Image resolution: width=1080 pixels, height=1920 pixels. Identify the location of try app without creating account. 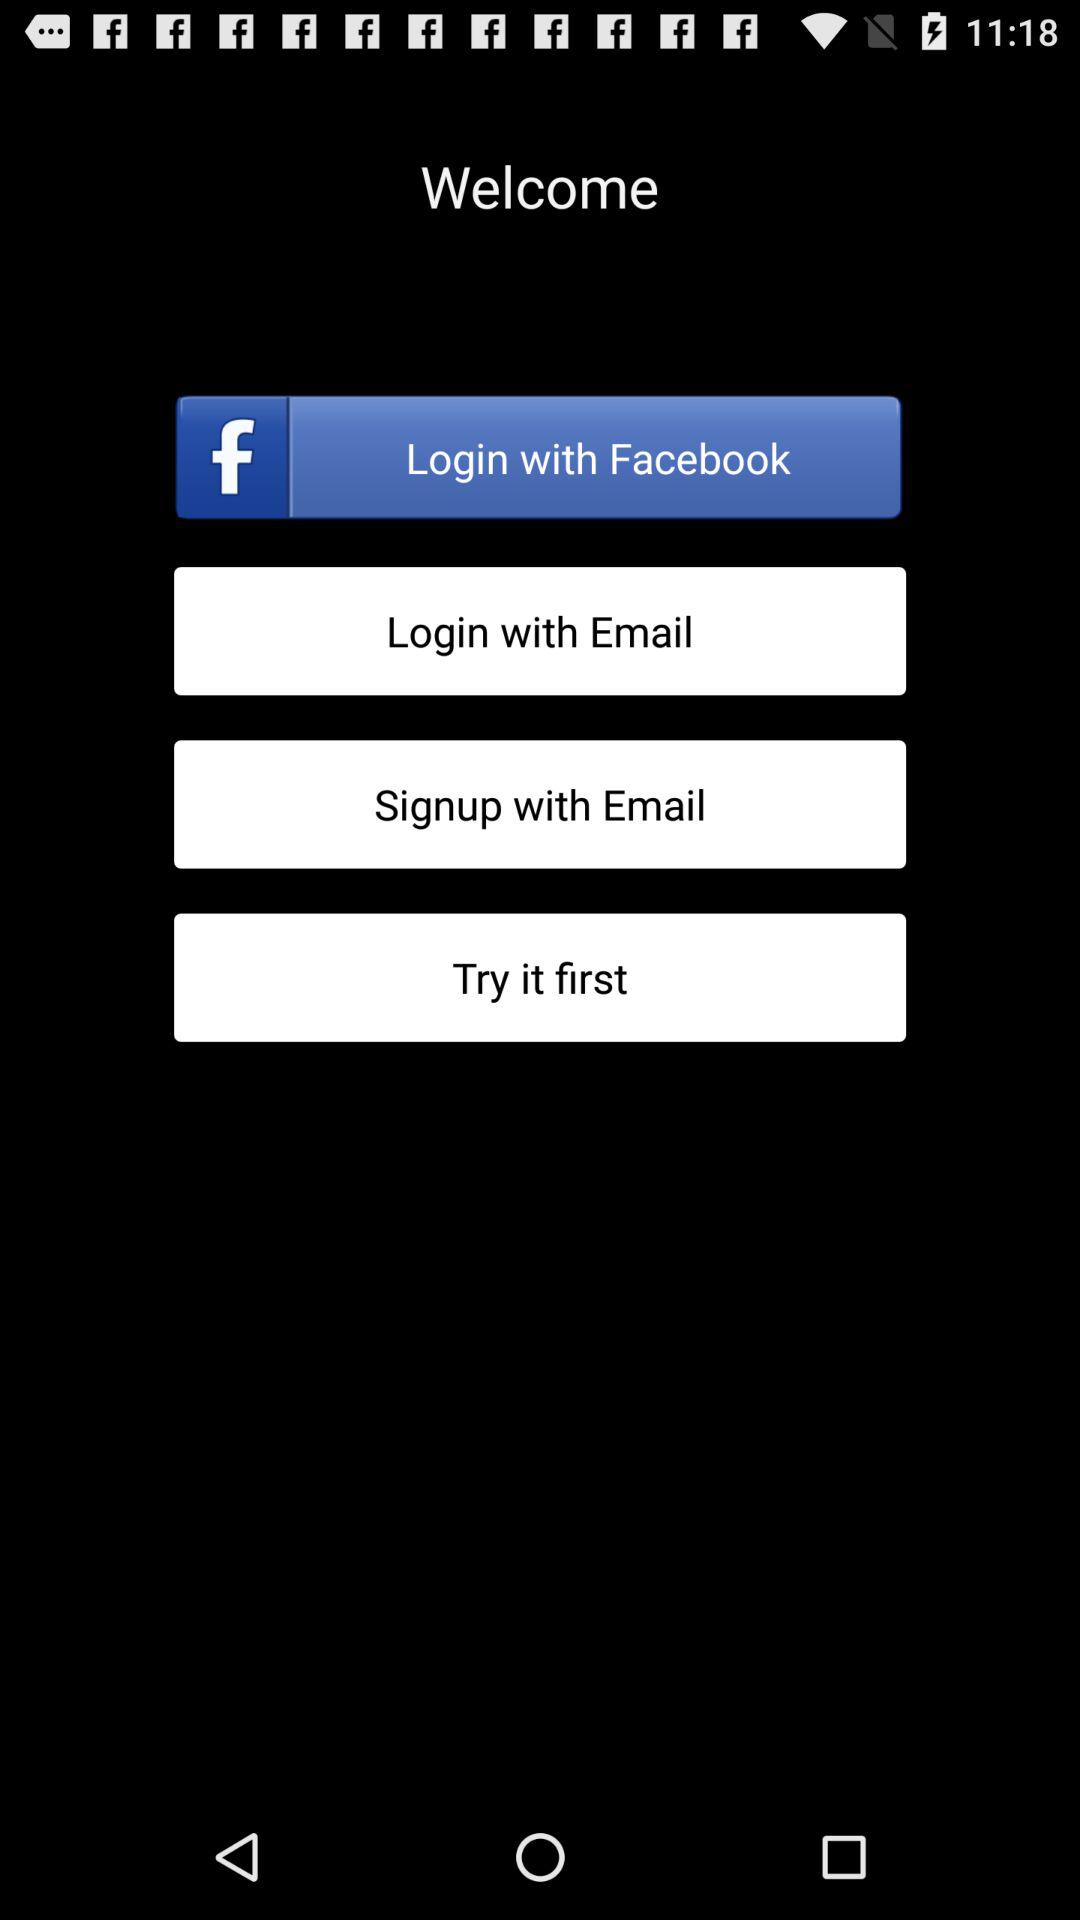
(540, 978).